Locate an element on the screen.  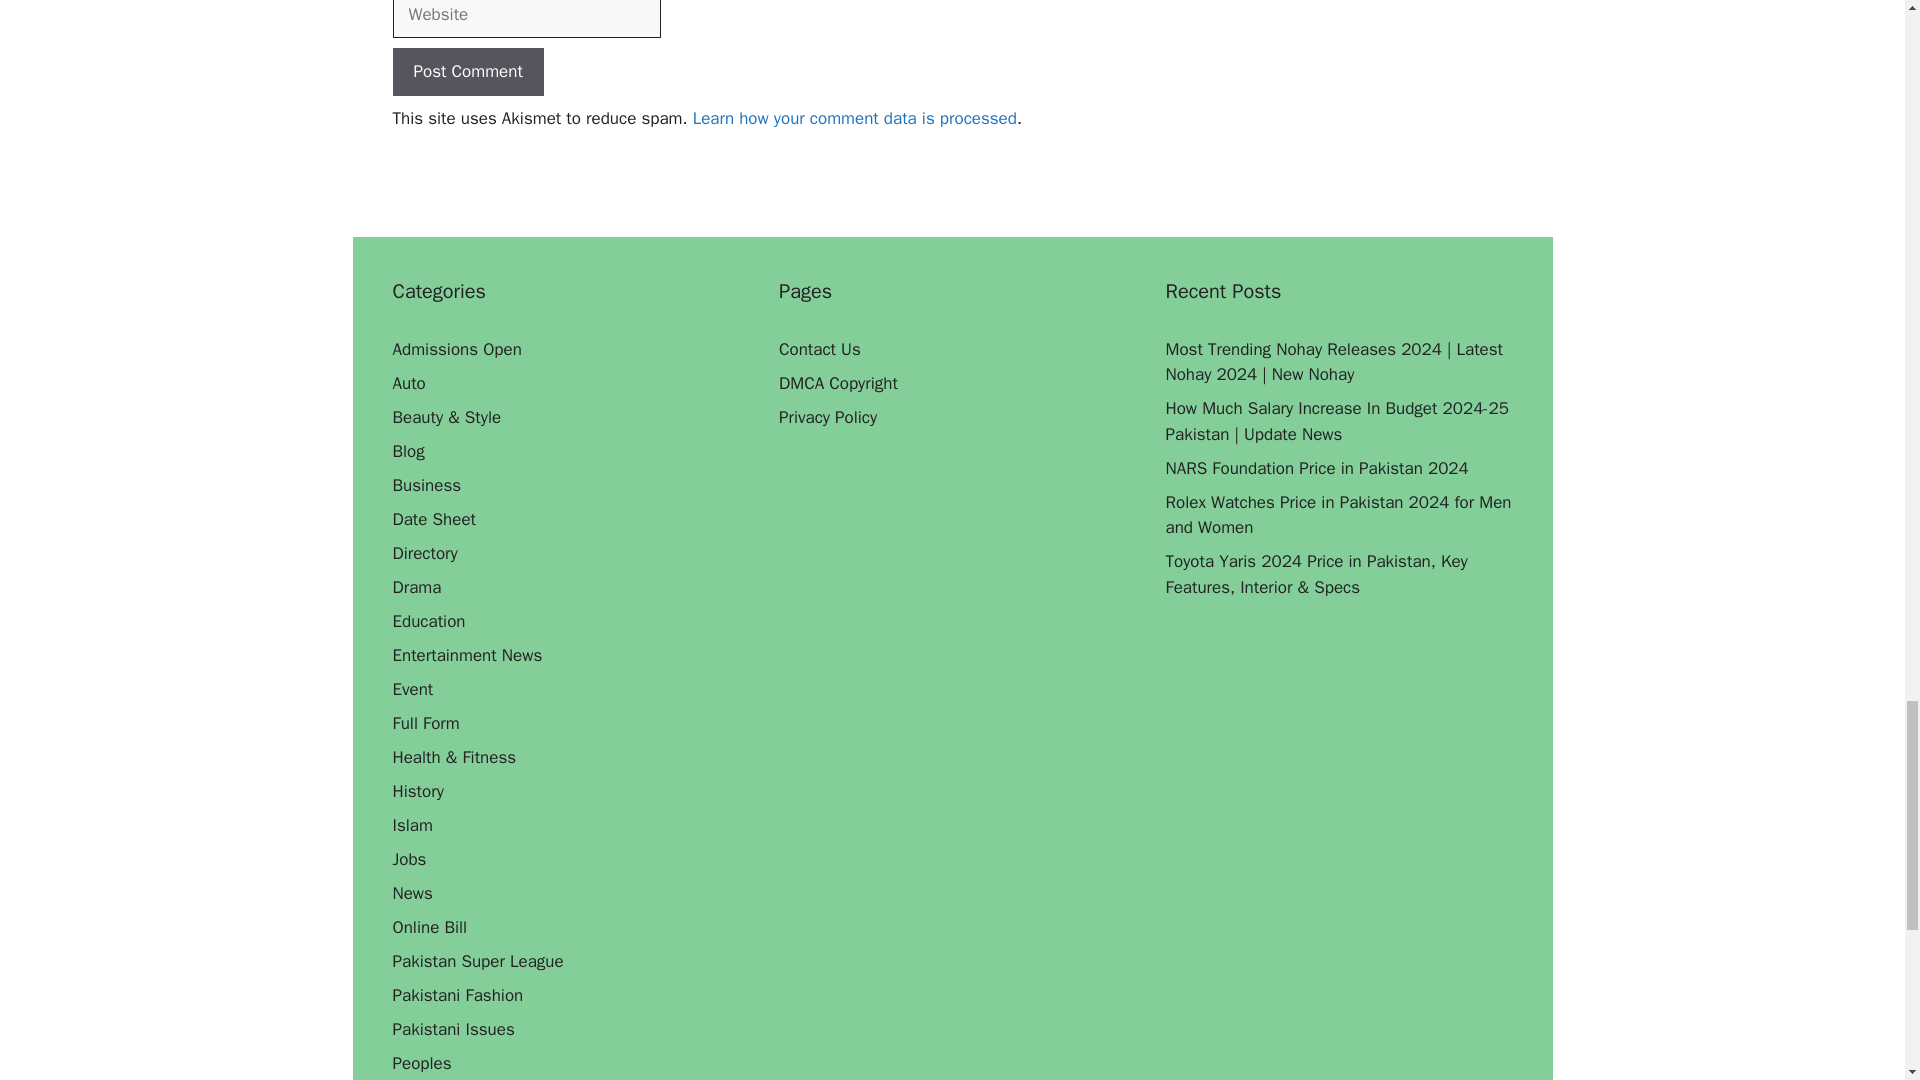
Admissions Open is located at coordinates (456, 349).